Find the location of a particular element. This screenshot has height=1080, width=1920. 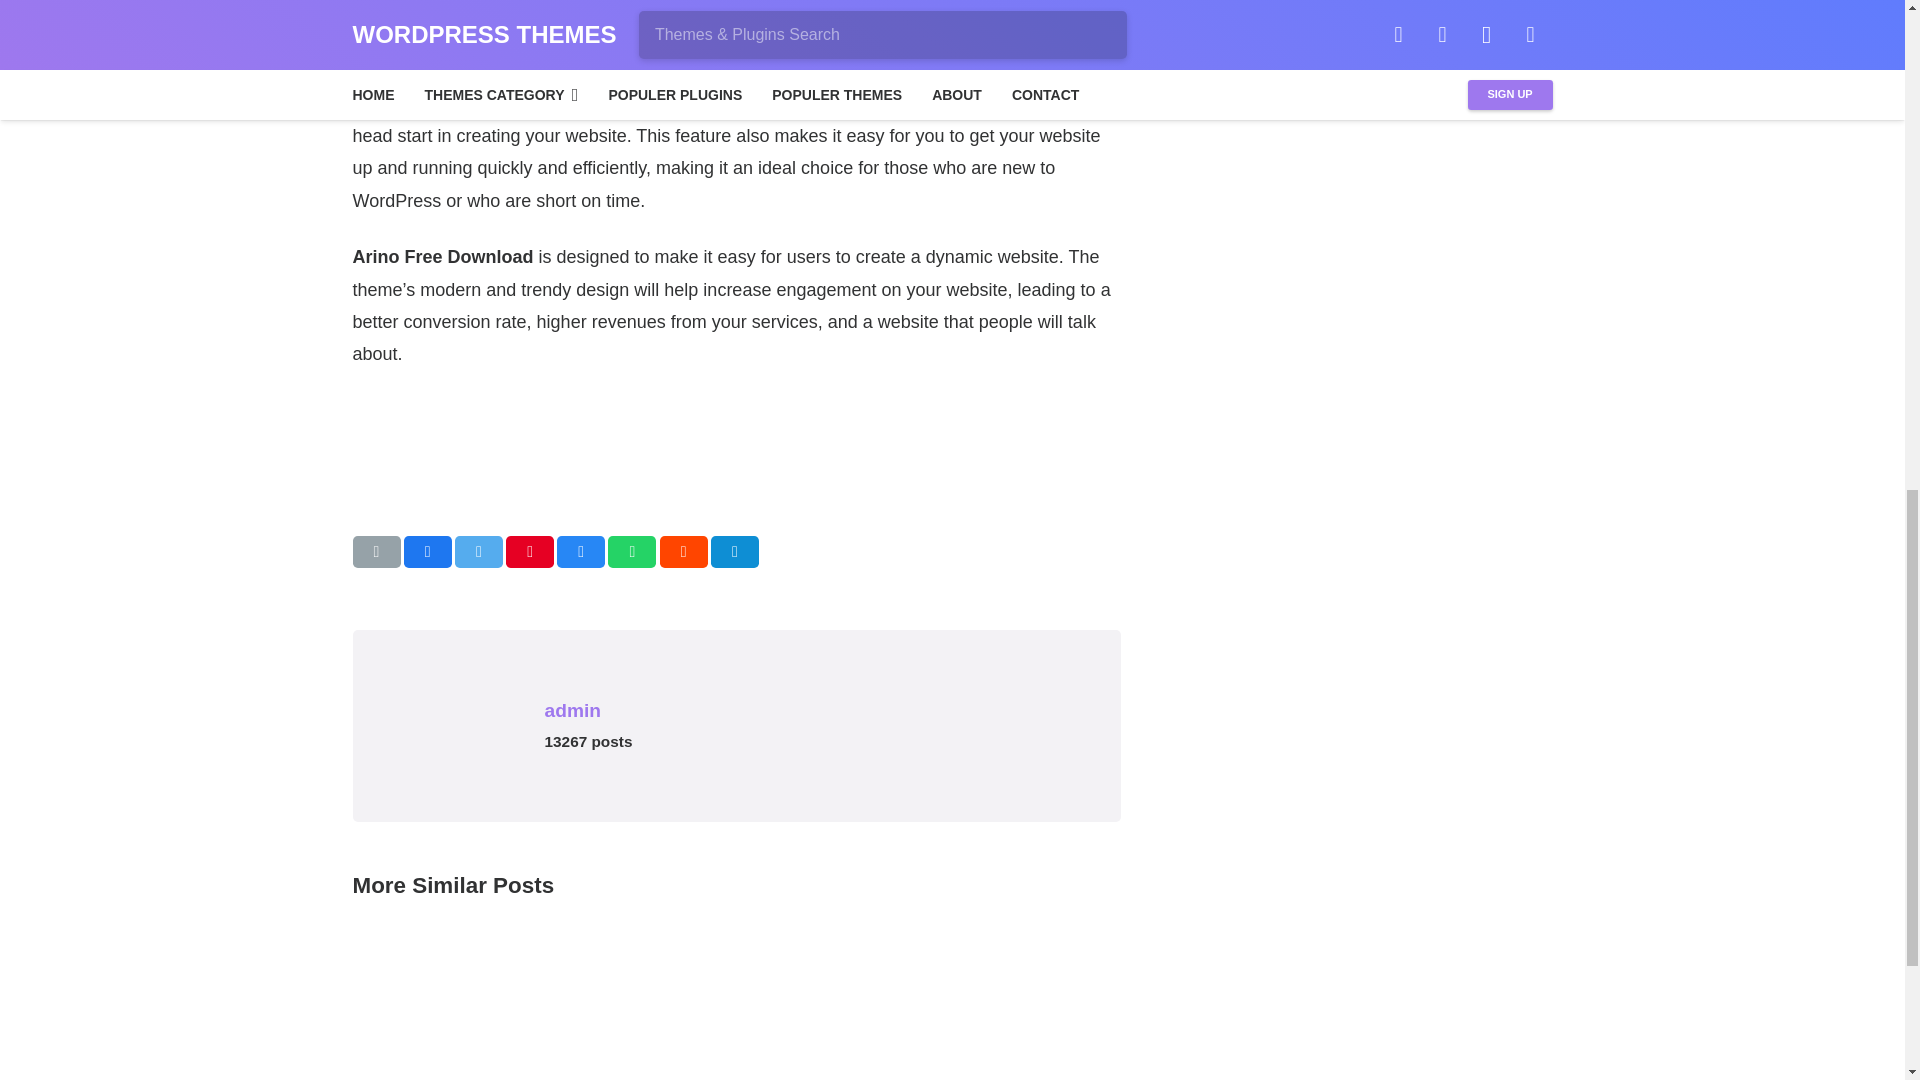

Share this is located at coordinates (734, 552).